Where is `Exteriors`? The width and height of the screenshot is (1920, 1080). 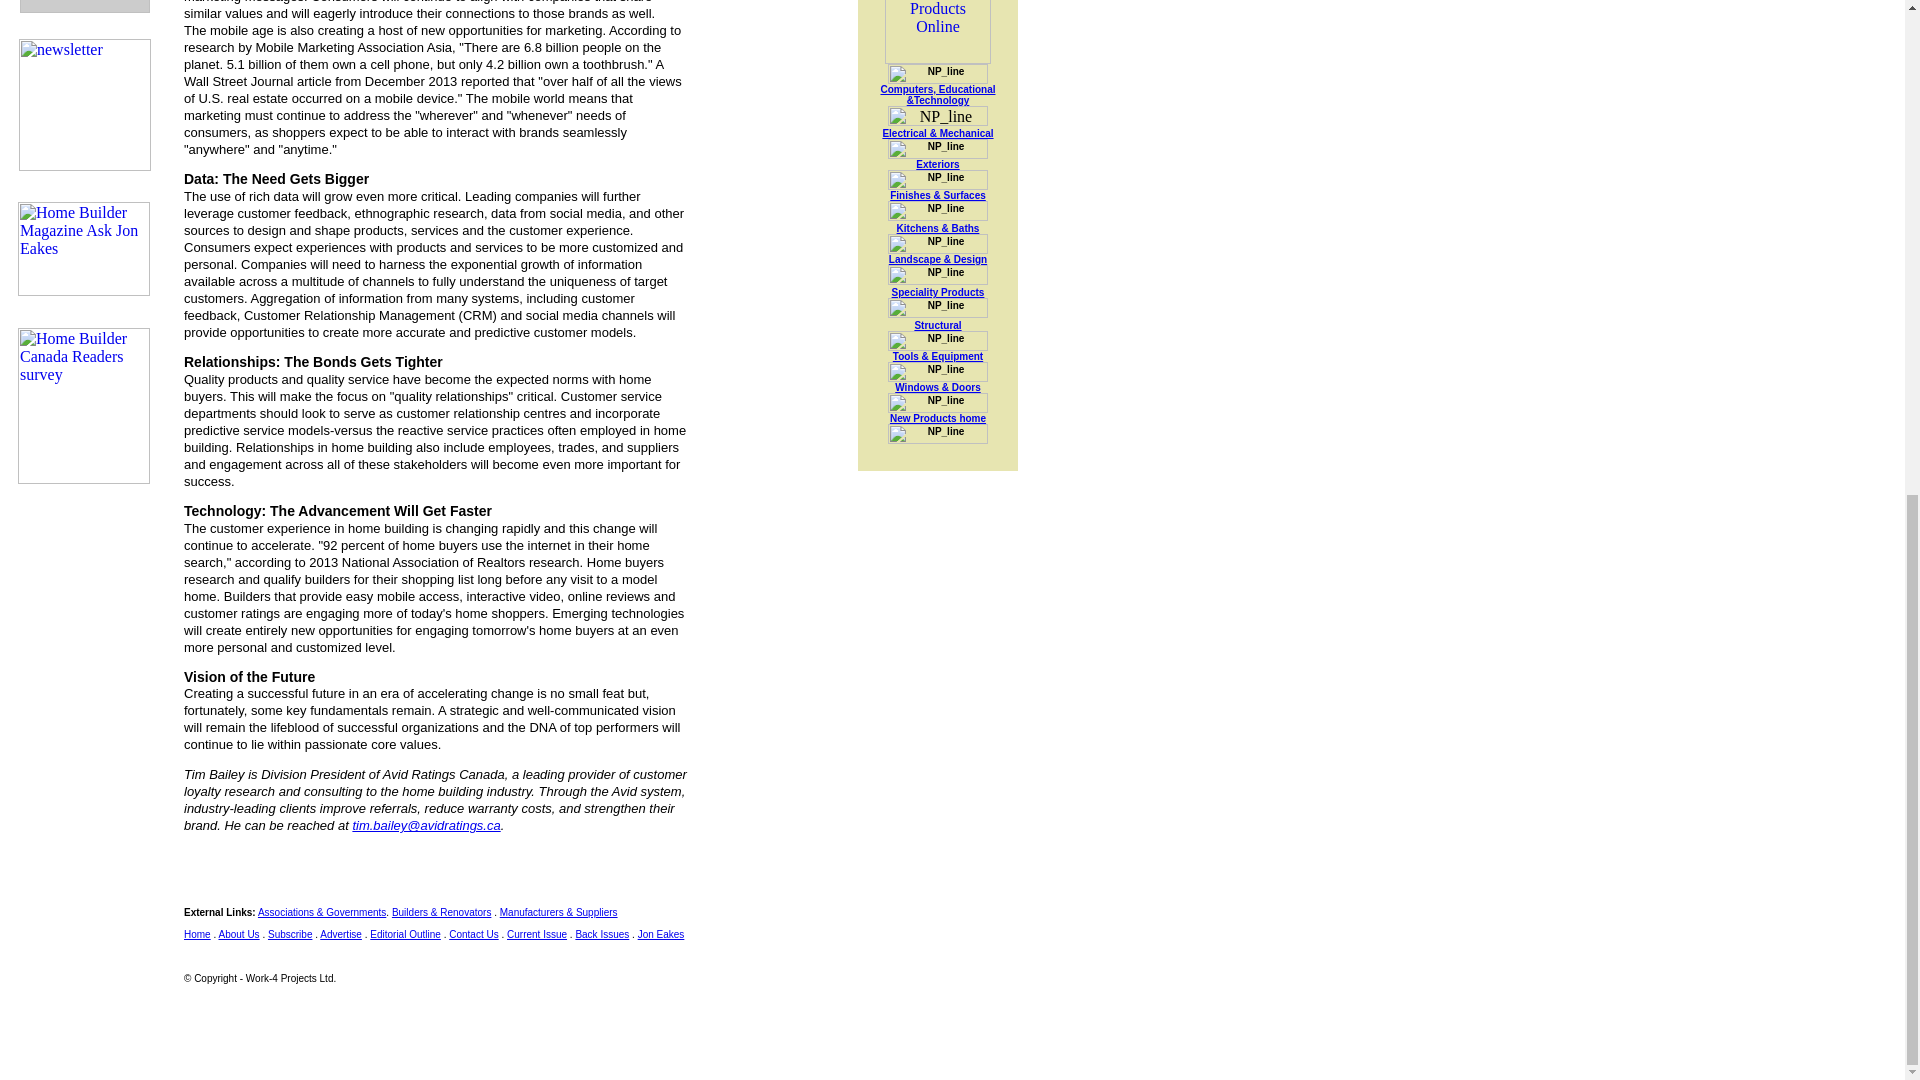
Exteriors is located at coordinates (936, 164).